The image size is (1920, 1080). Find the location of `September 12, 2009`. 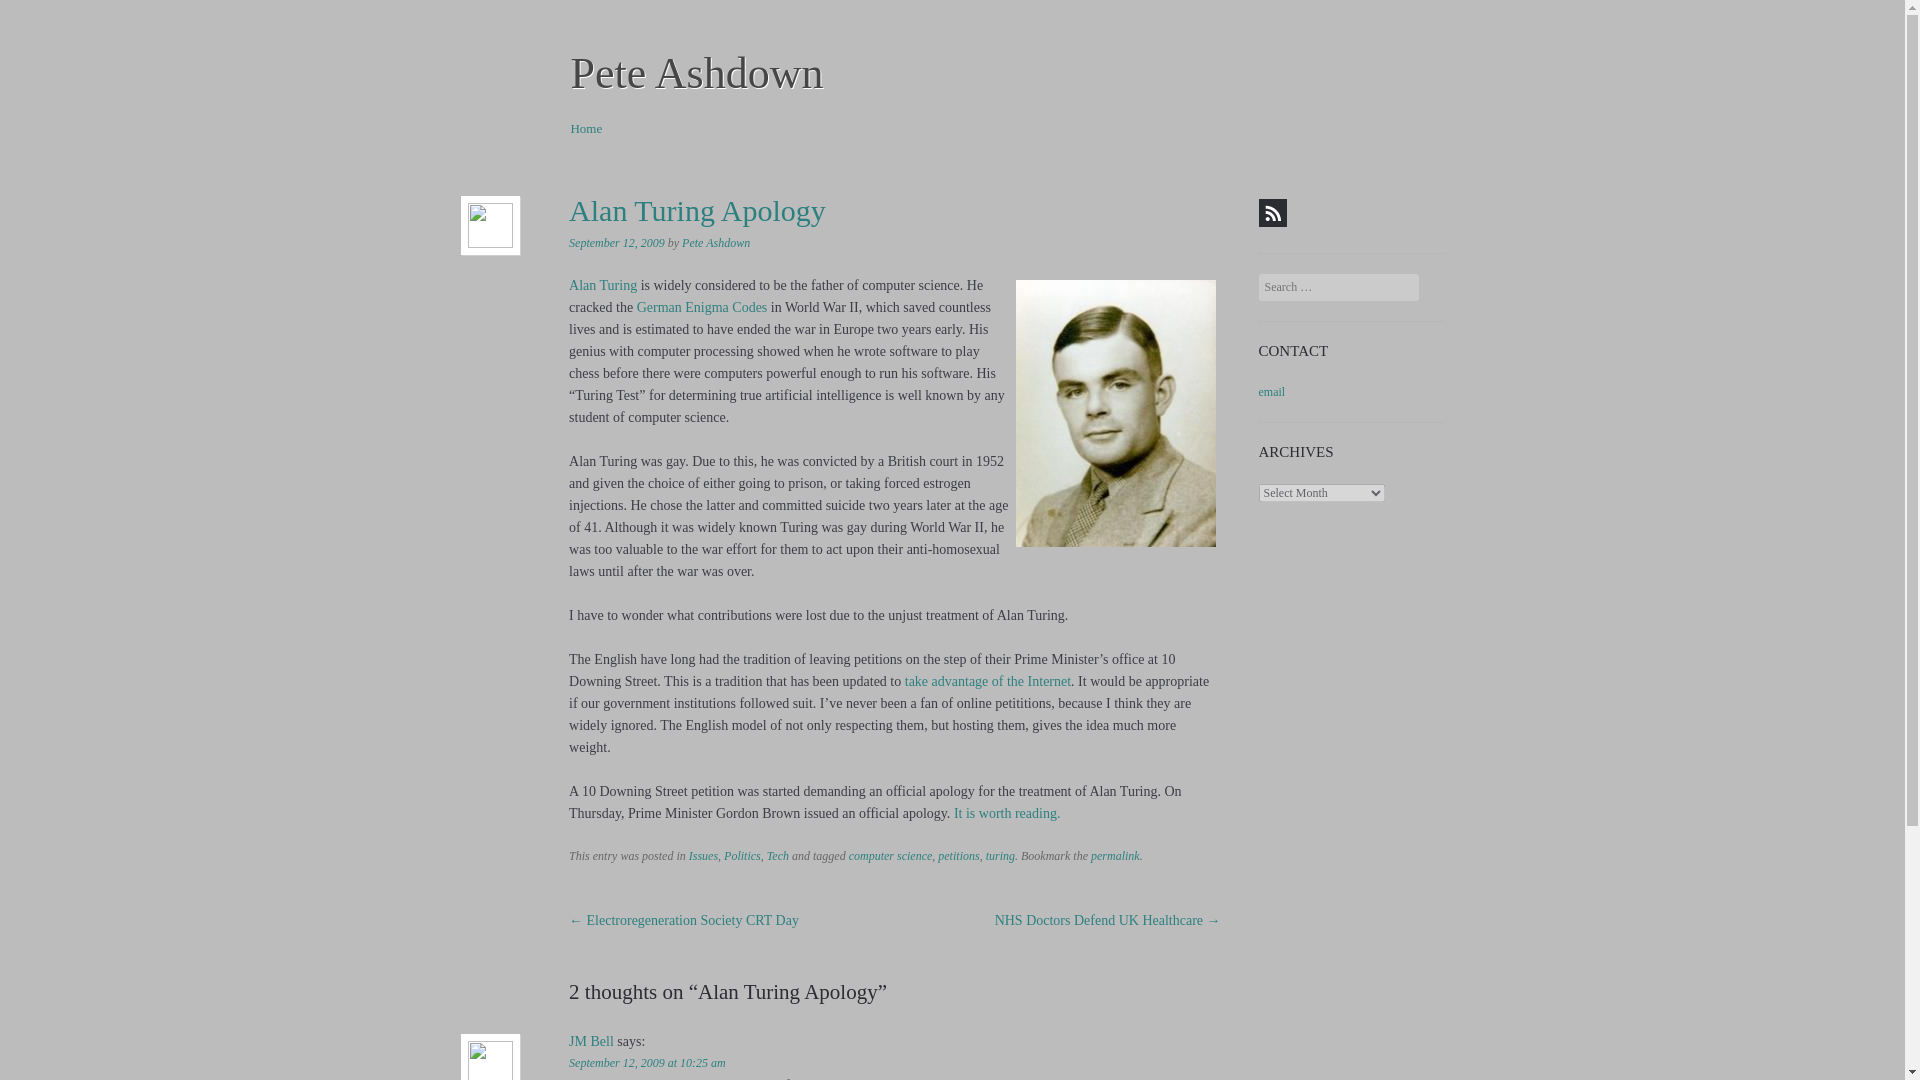

September 12, 2009 is located at coordinates (616, 242).